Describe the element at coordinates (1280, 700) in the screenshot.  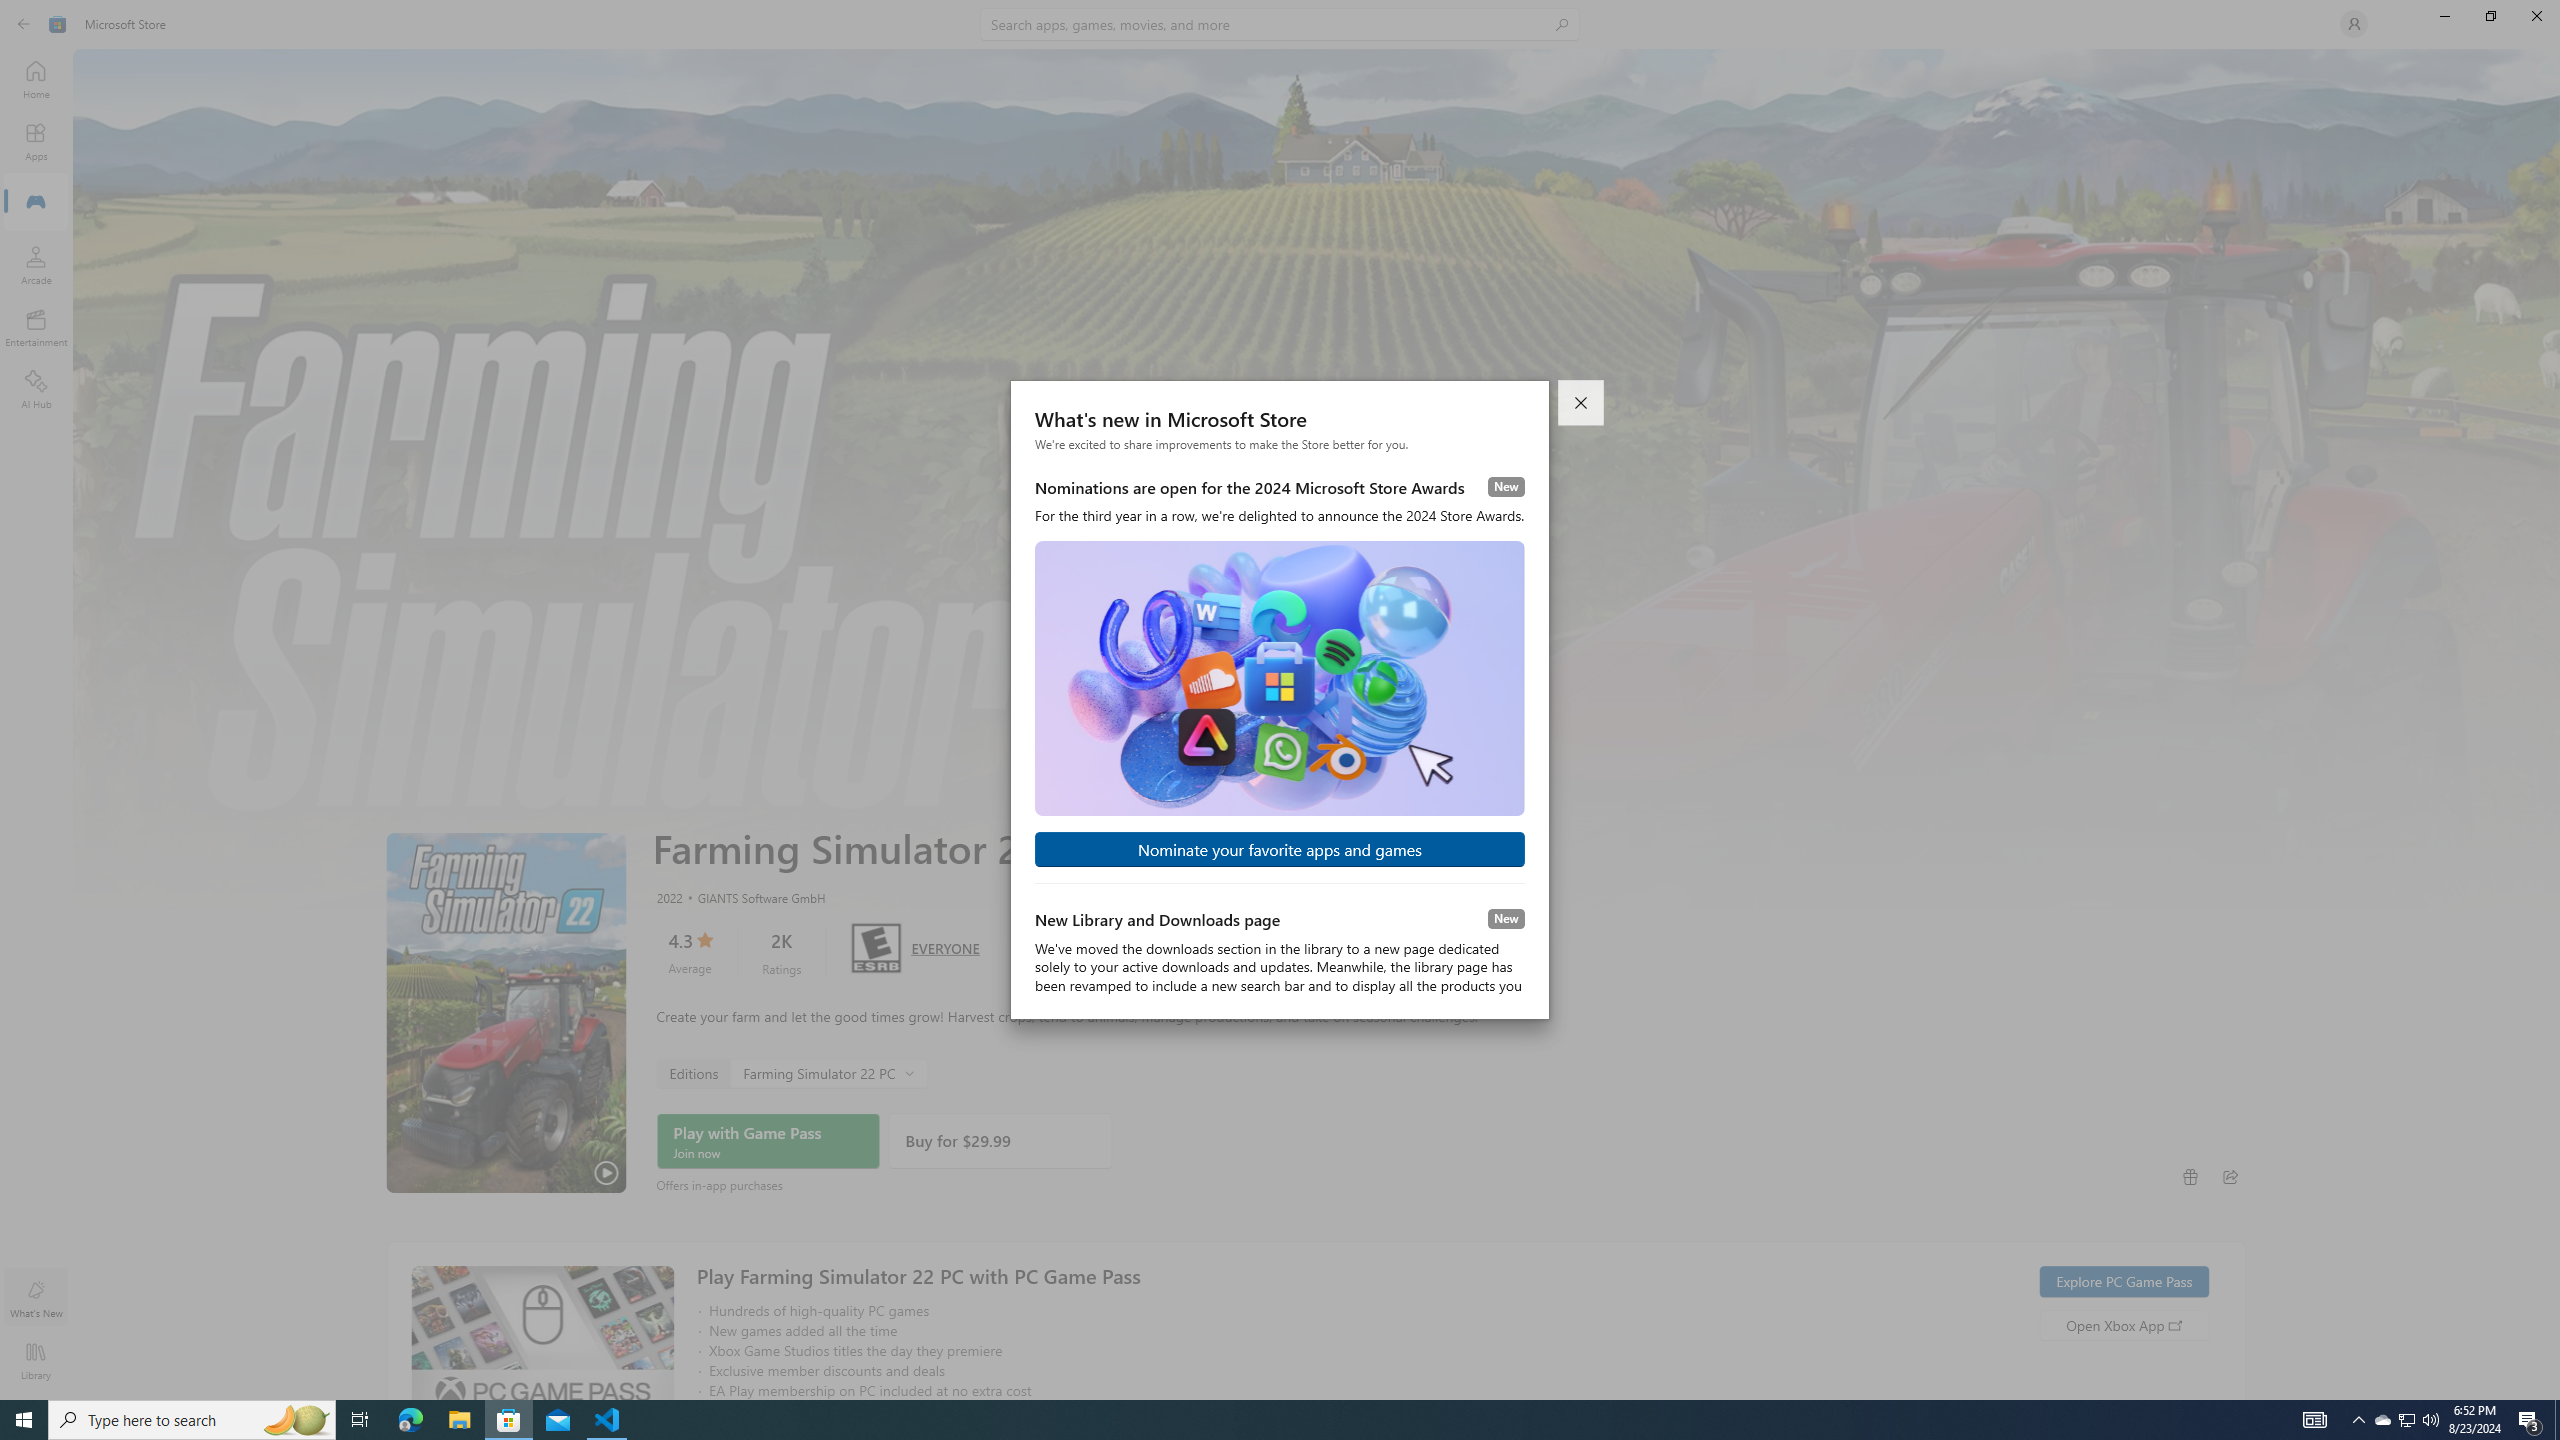
I see `AutomationID: NavigationControl` at that location.